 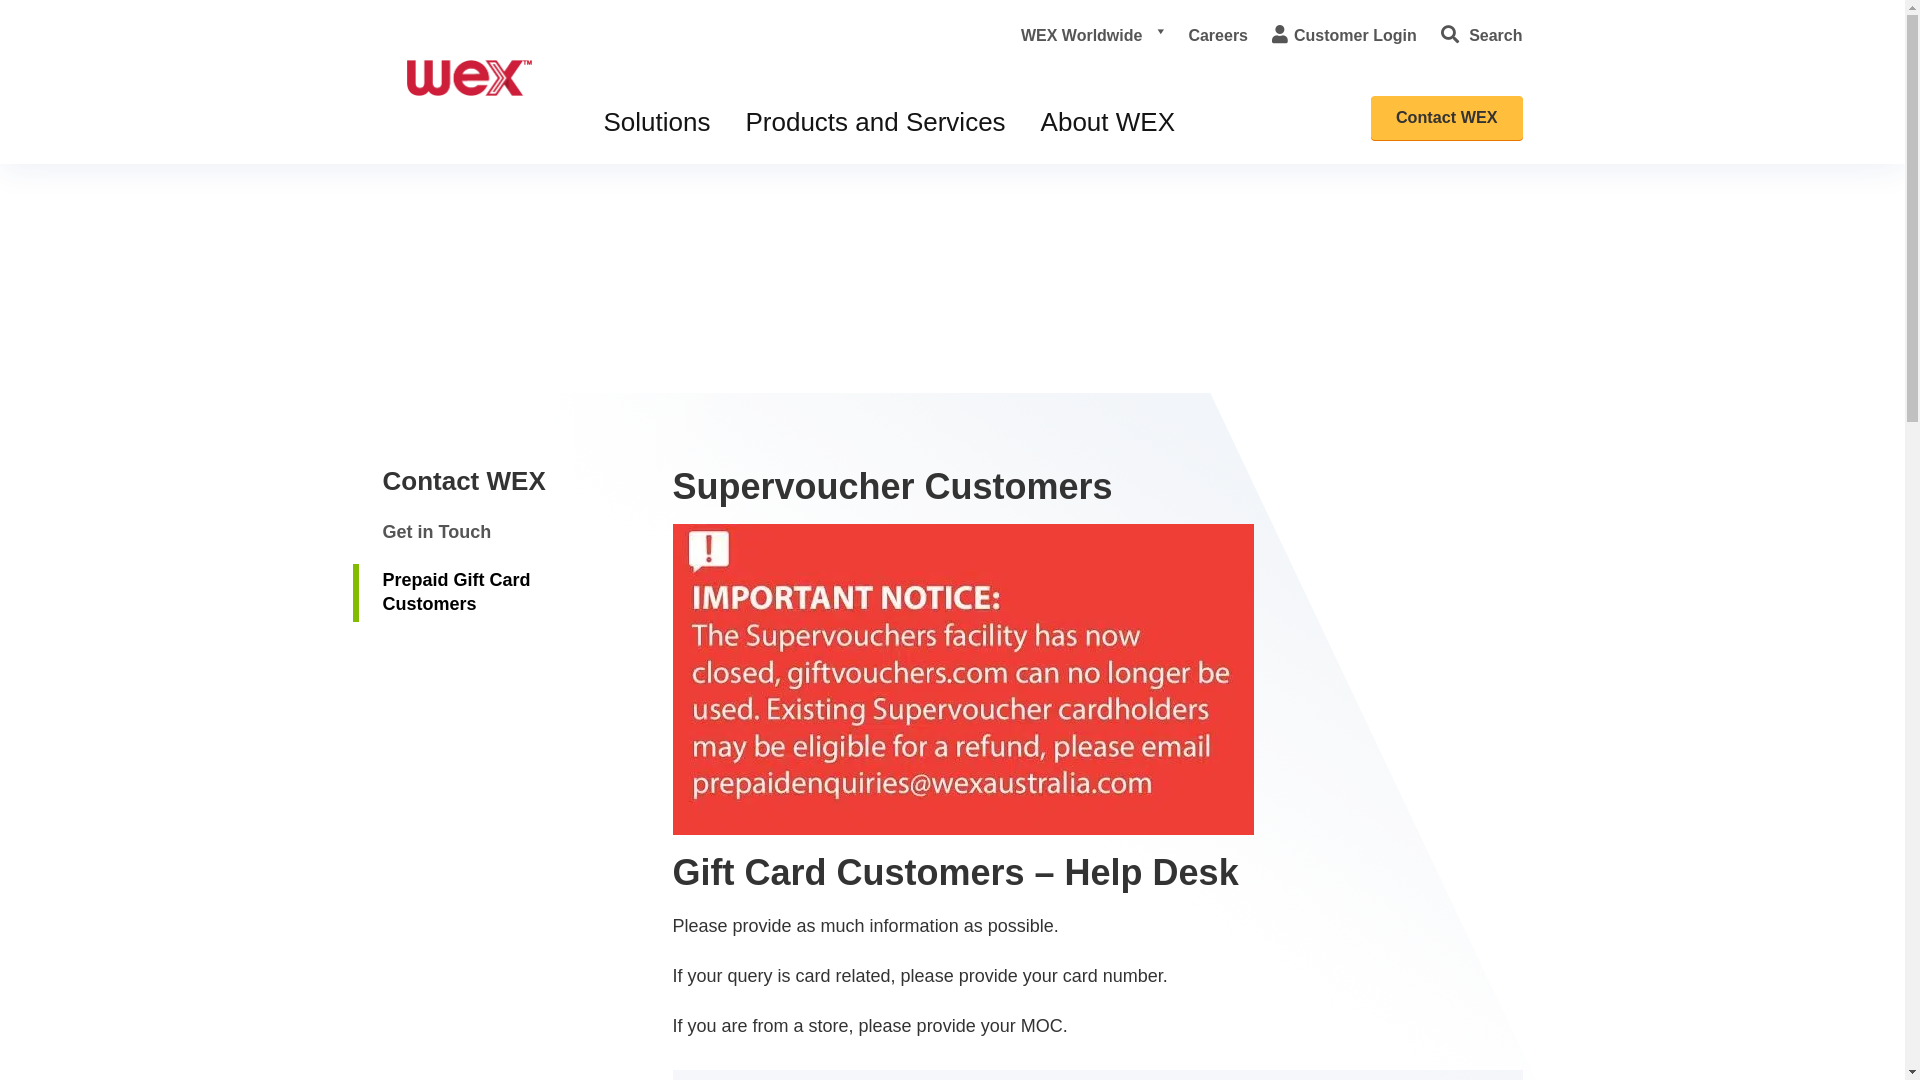 What do you see at coordinates (436, 533) in the screenshot?
I see `Get in Touch` at bounding box center [436, 533].